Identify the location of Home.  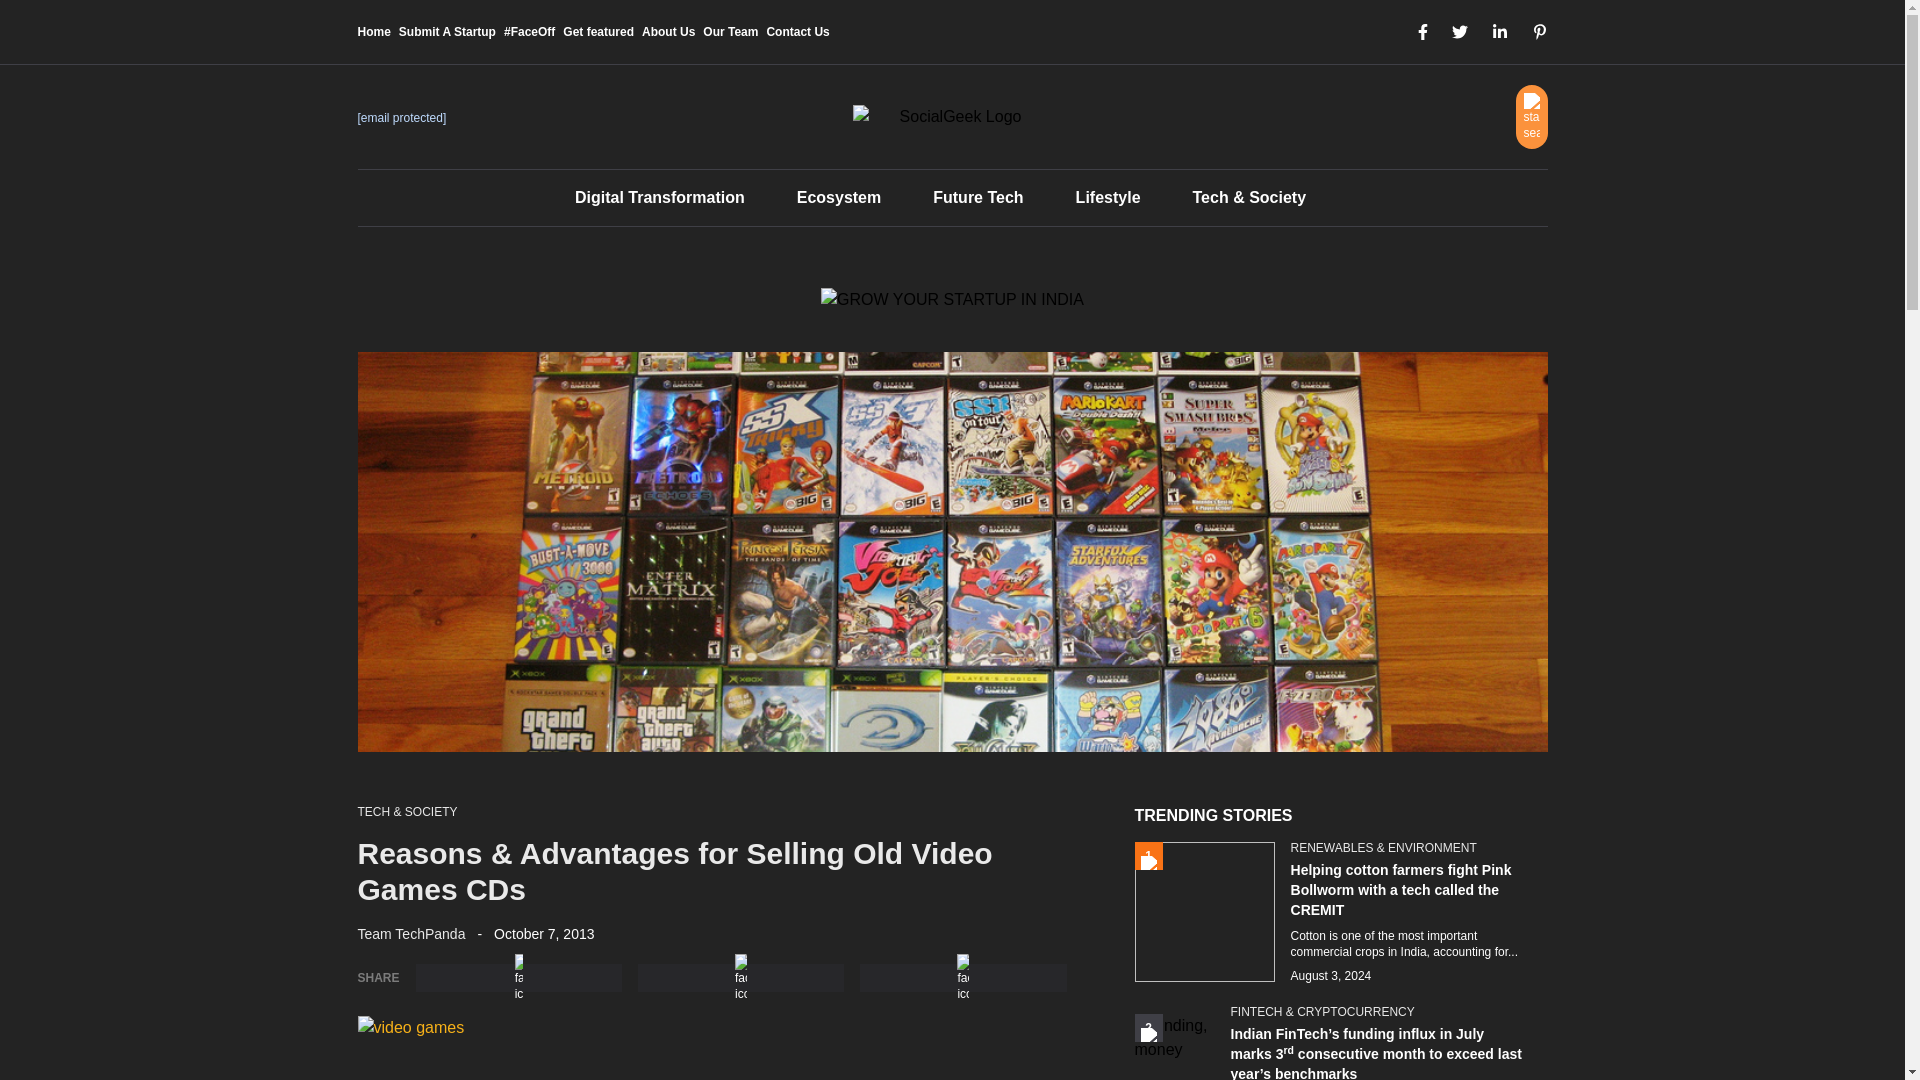
(374, 32).